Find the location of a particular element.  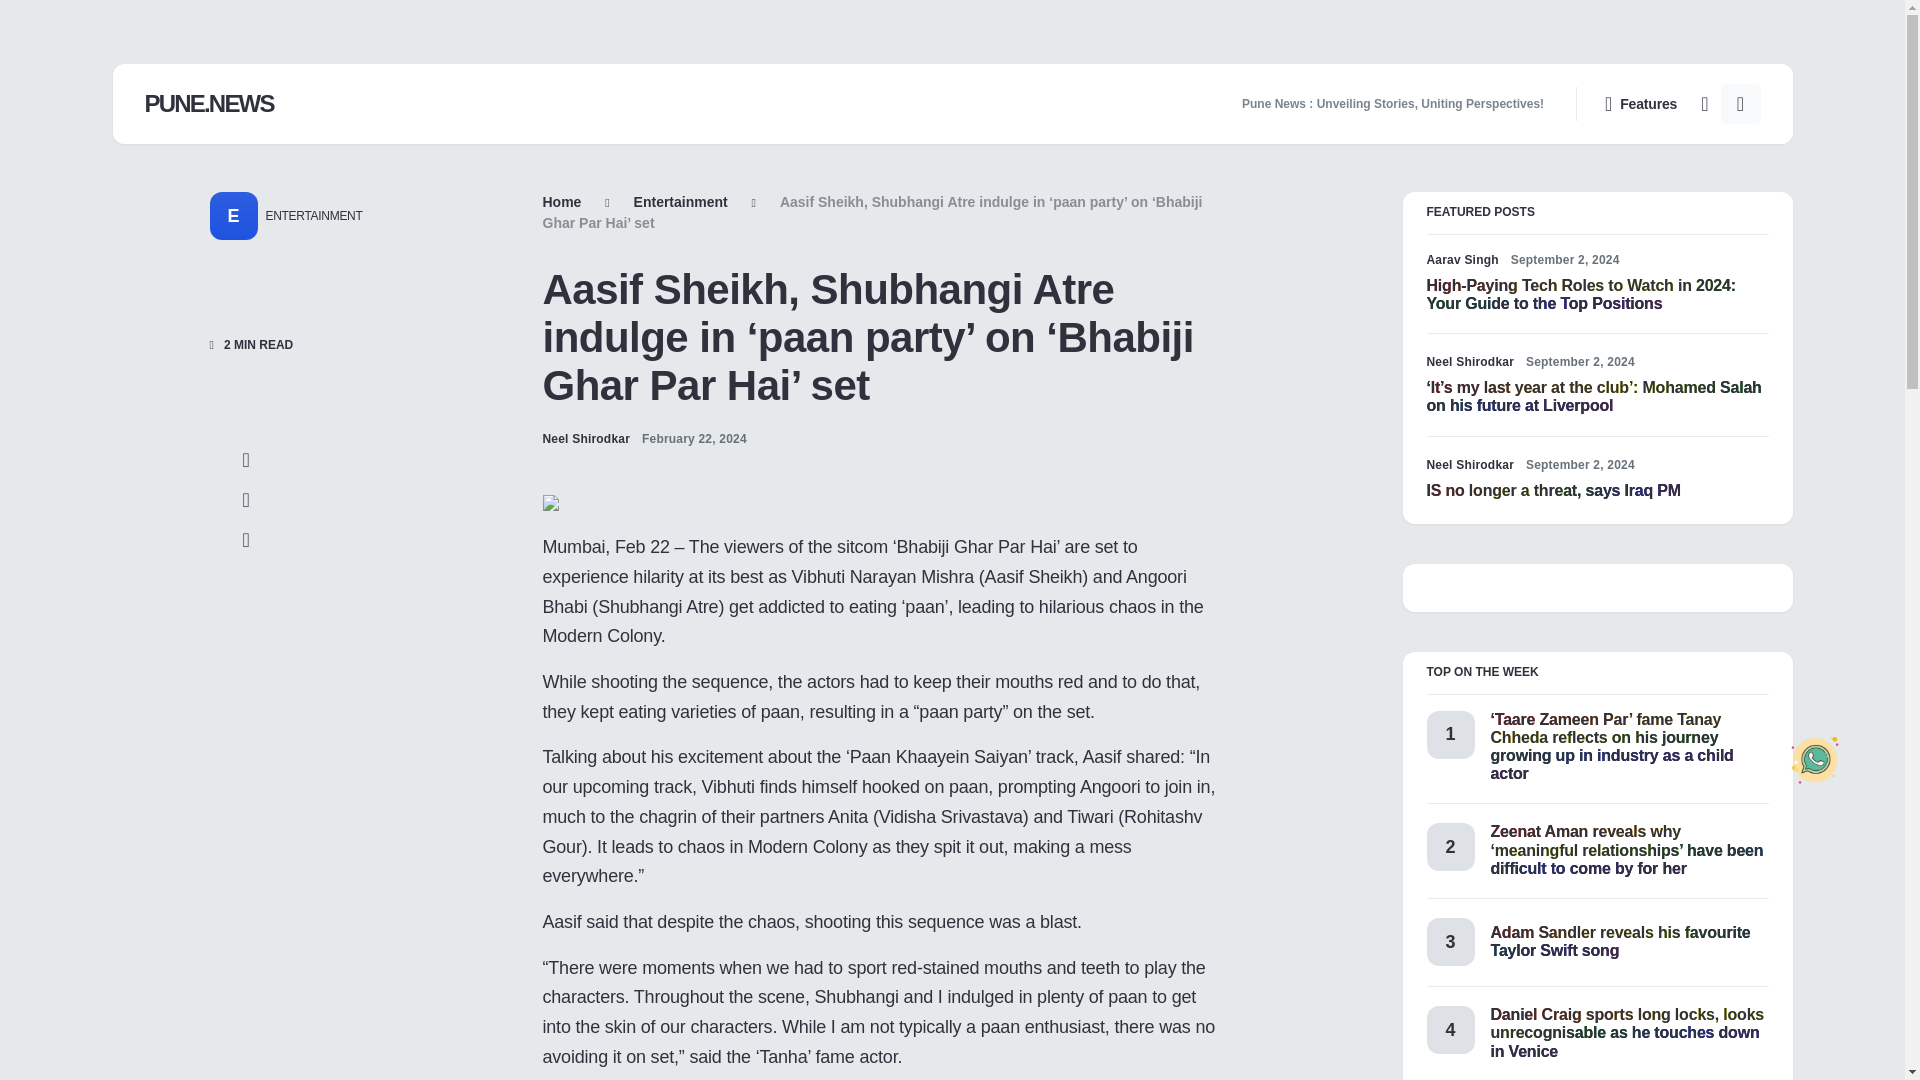

View all posts by Neel Shirodkar is located at coordinates (585, 438).